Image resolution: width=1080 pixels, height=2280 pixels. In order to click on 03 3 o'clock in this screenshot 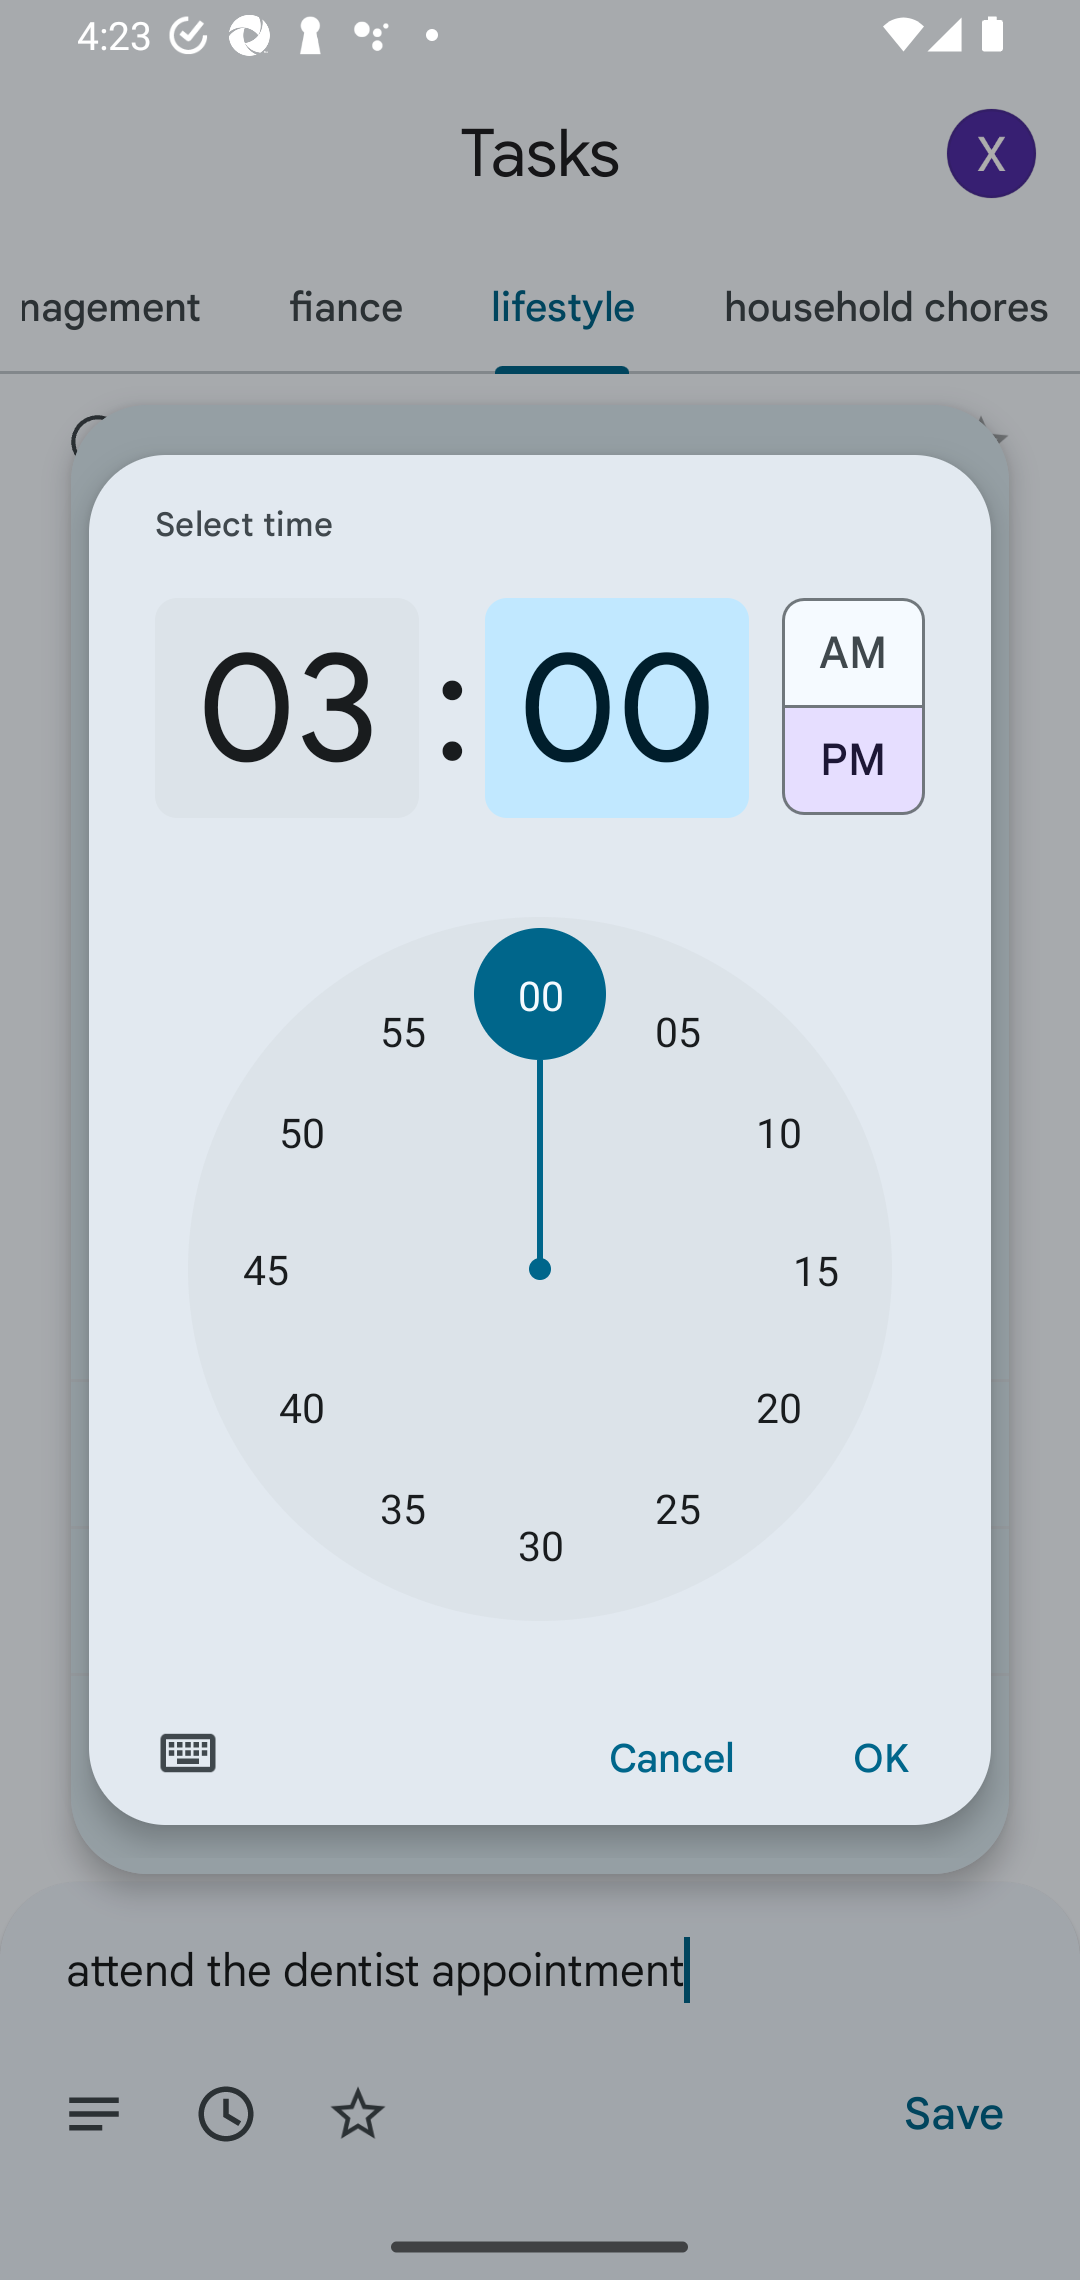, I will do `click(287, 708)`.